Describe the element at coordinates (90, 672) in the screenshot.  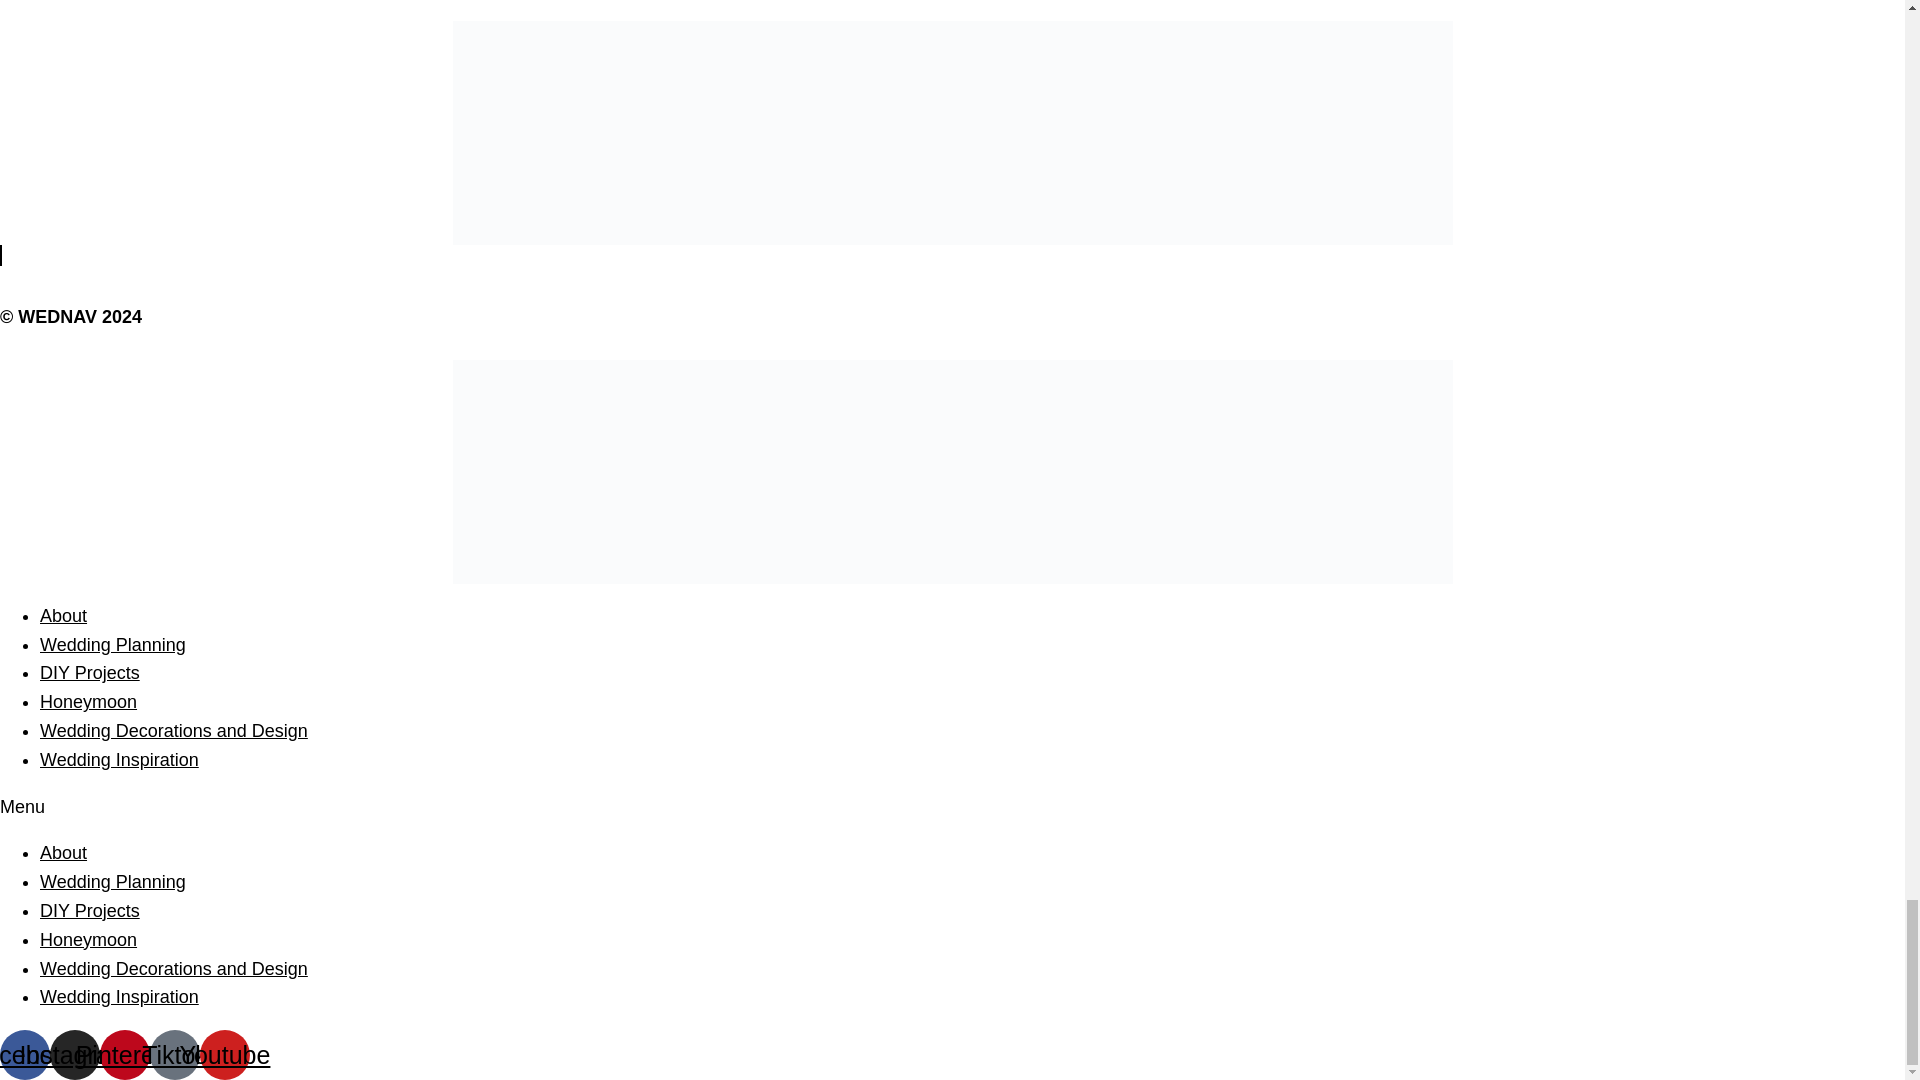
I see `DIY Projects` at that location.